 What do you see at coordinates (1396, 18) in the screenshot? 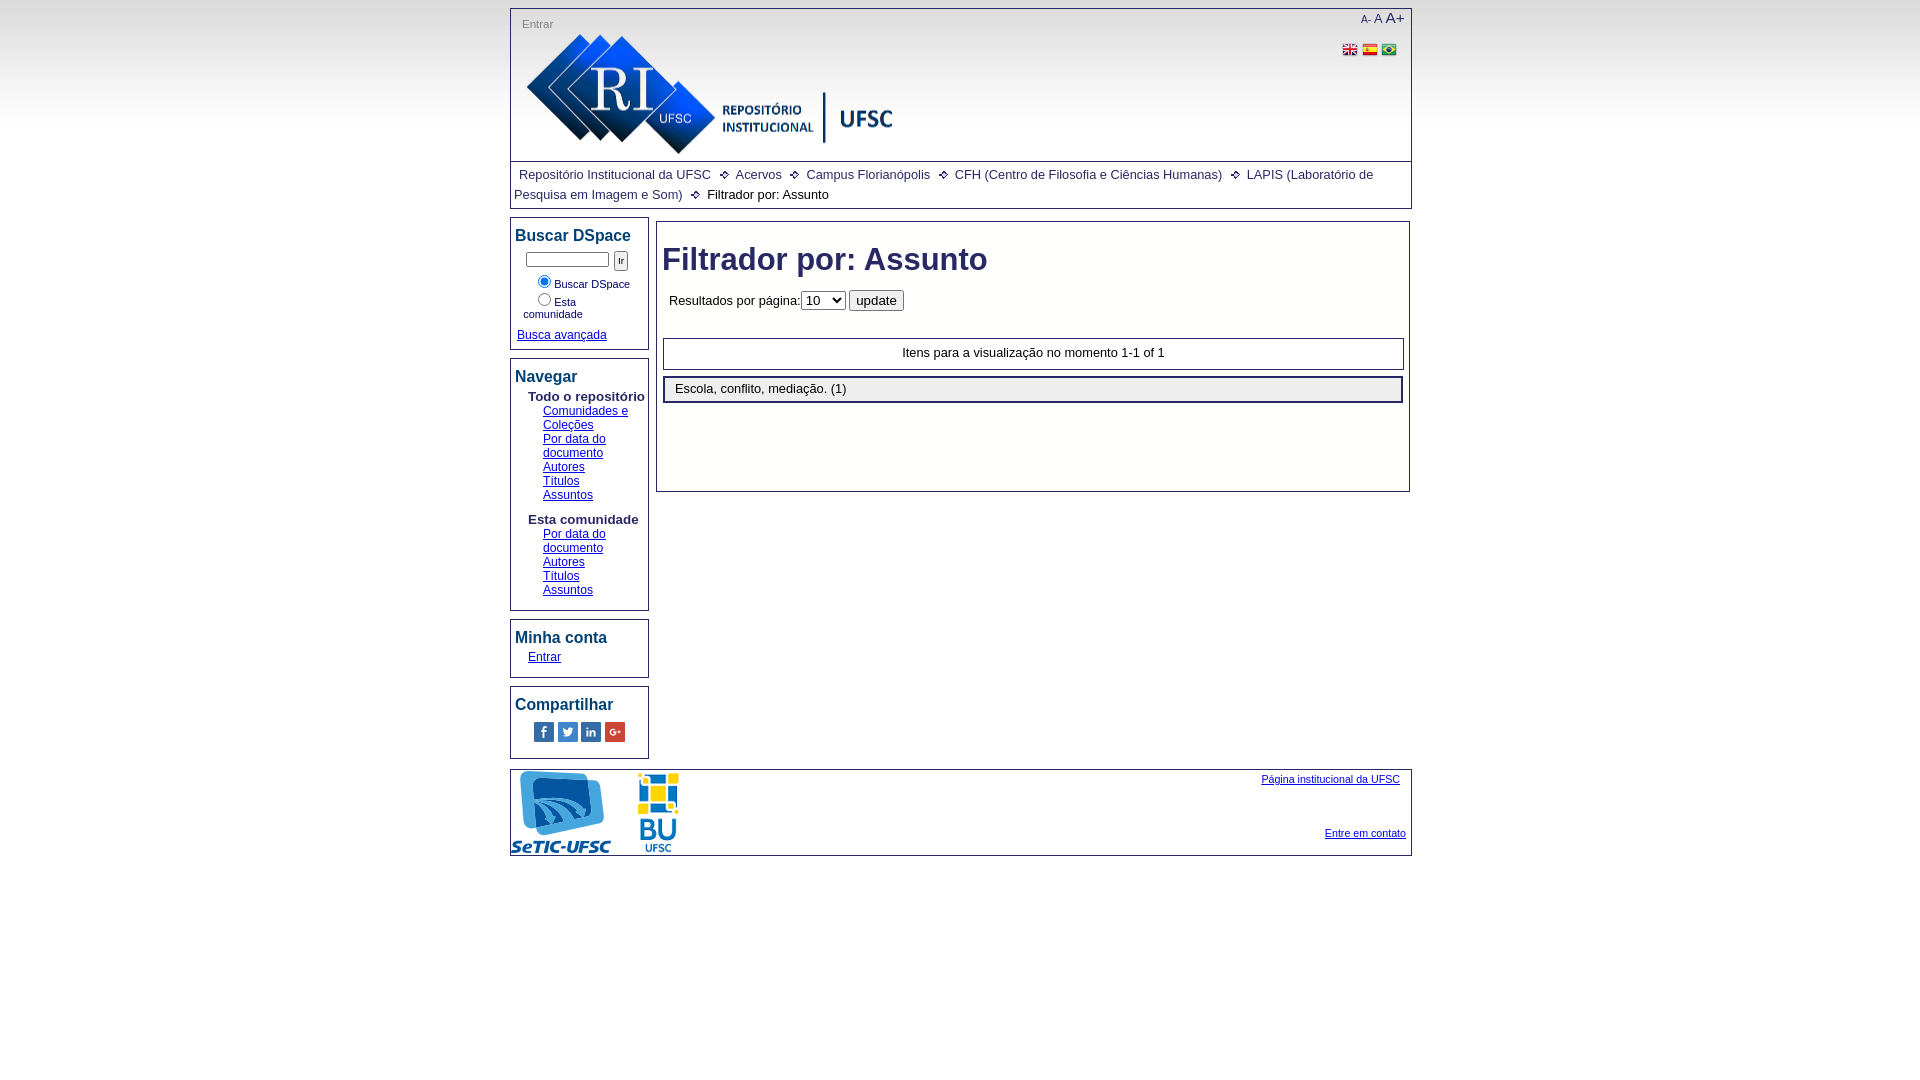
I see `A+` at bounding box center [1396, 18].